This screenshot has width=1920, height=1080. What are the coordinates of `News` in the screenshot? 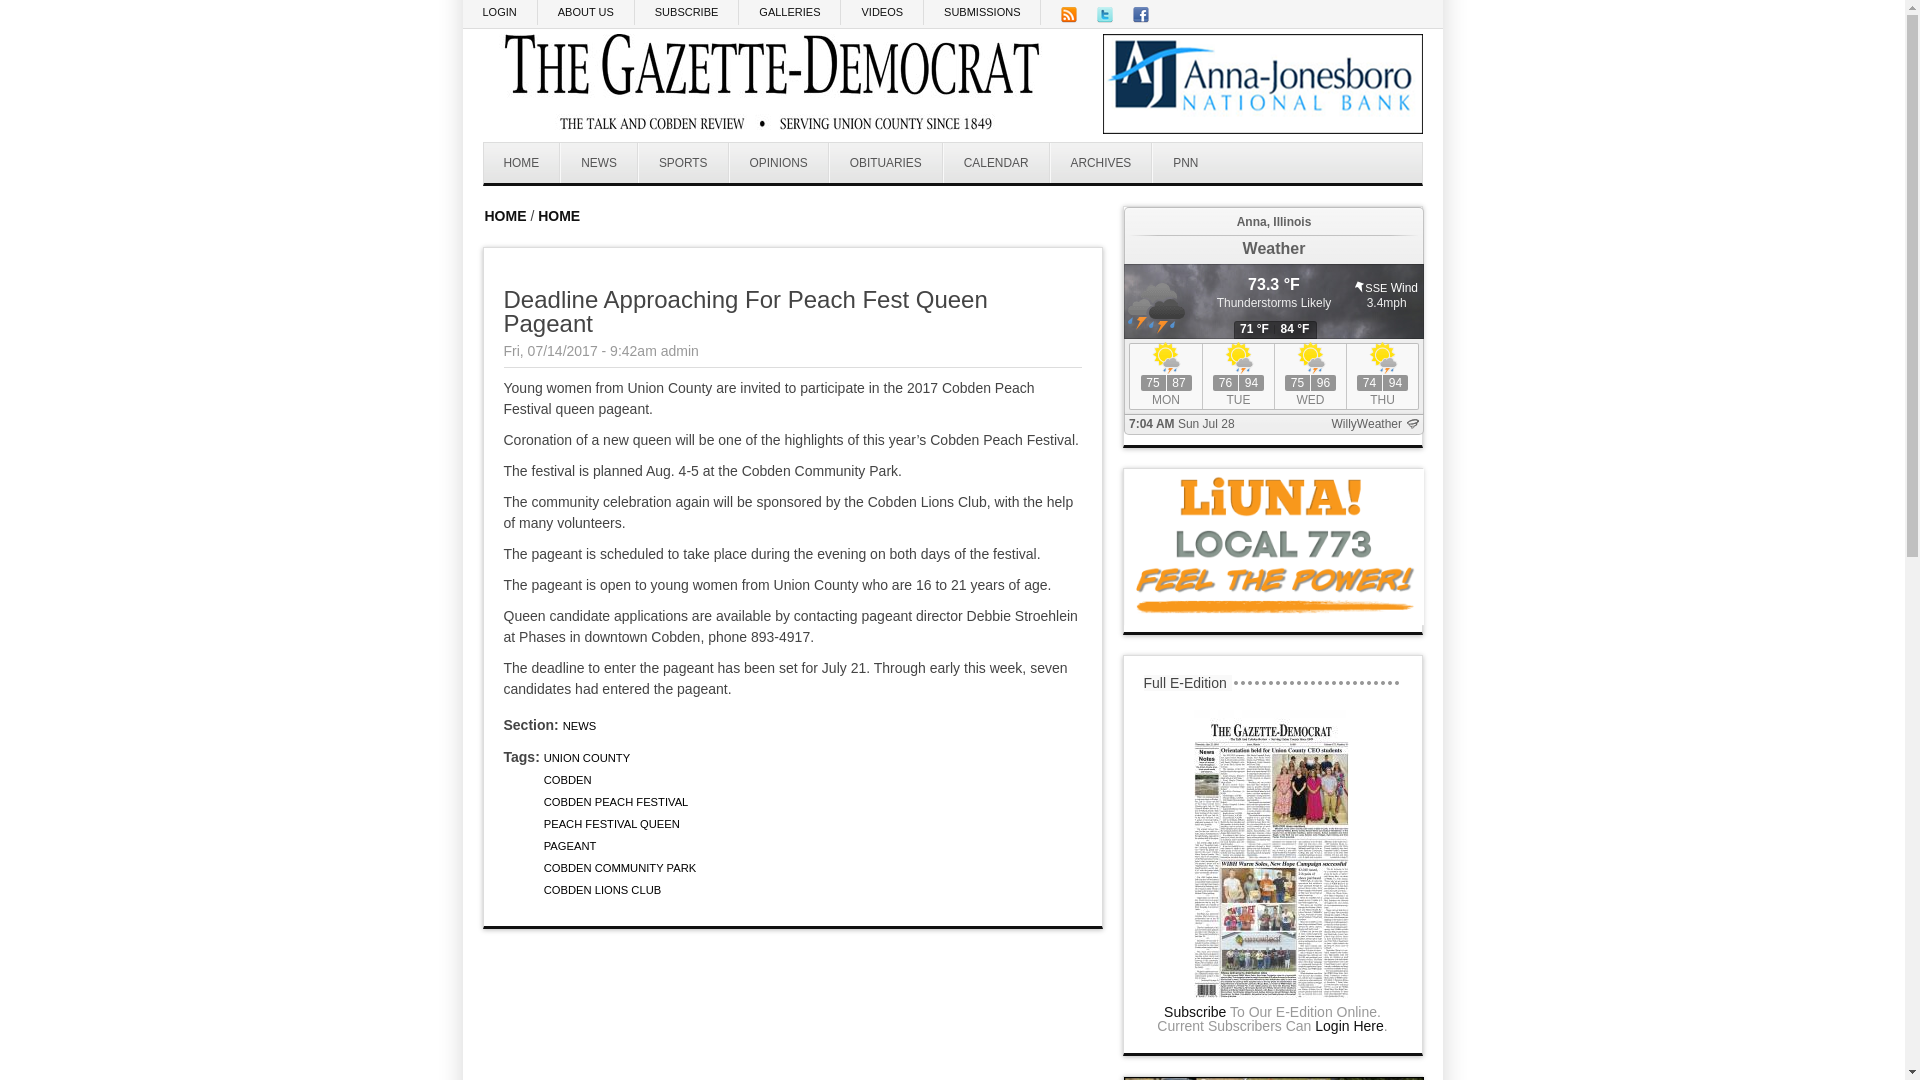 It's located at (598, 162).